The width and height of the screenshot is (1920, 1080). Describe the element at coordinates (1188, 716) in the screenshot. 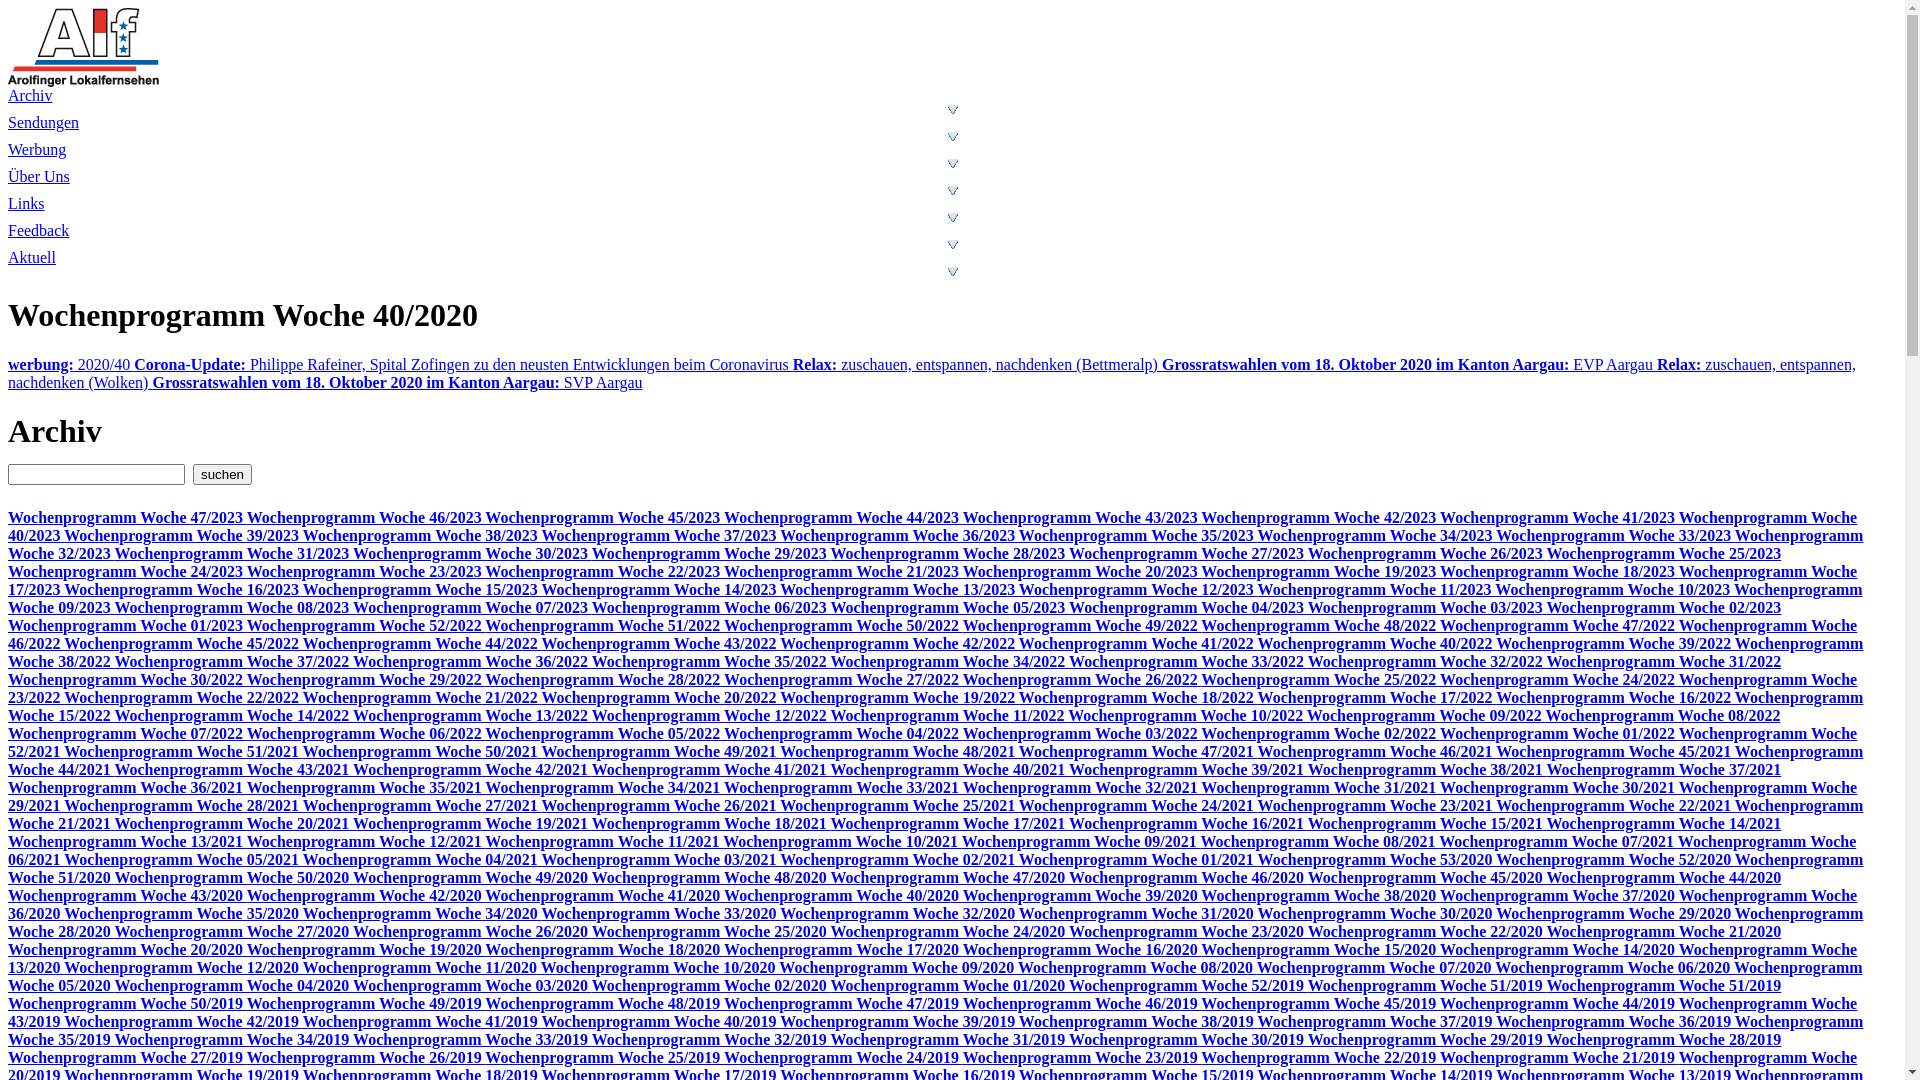

I see `Wochenprogramm Woche 10/2022` at that location.